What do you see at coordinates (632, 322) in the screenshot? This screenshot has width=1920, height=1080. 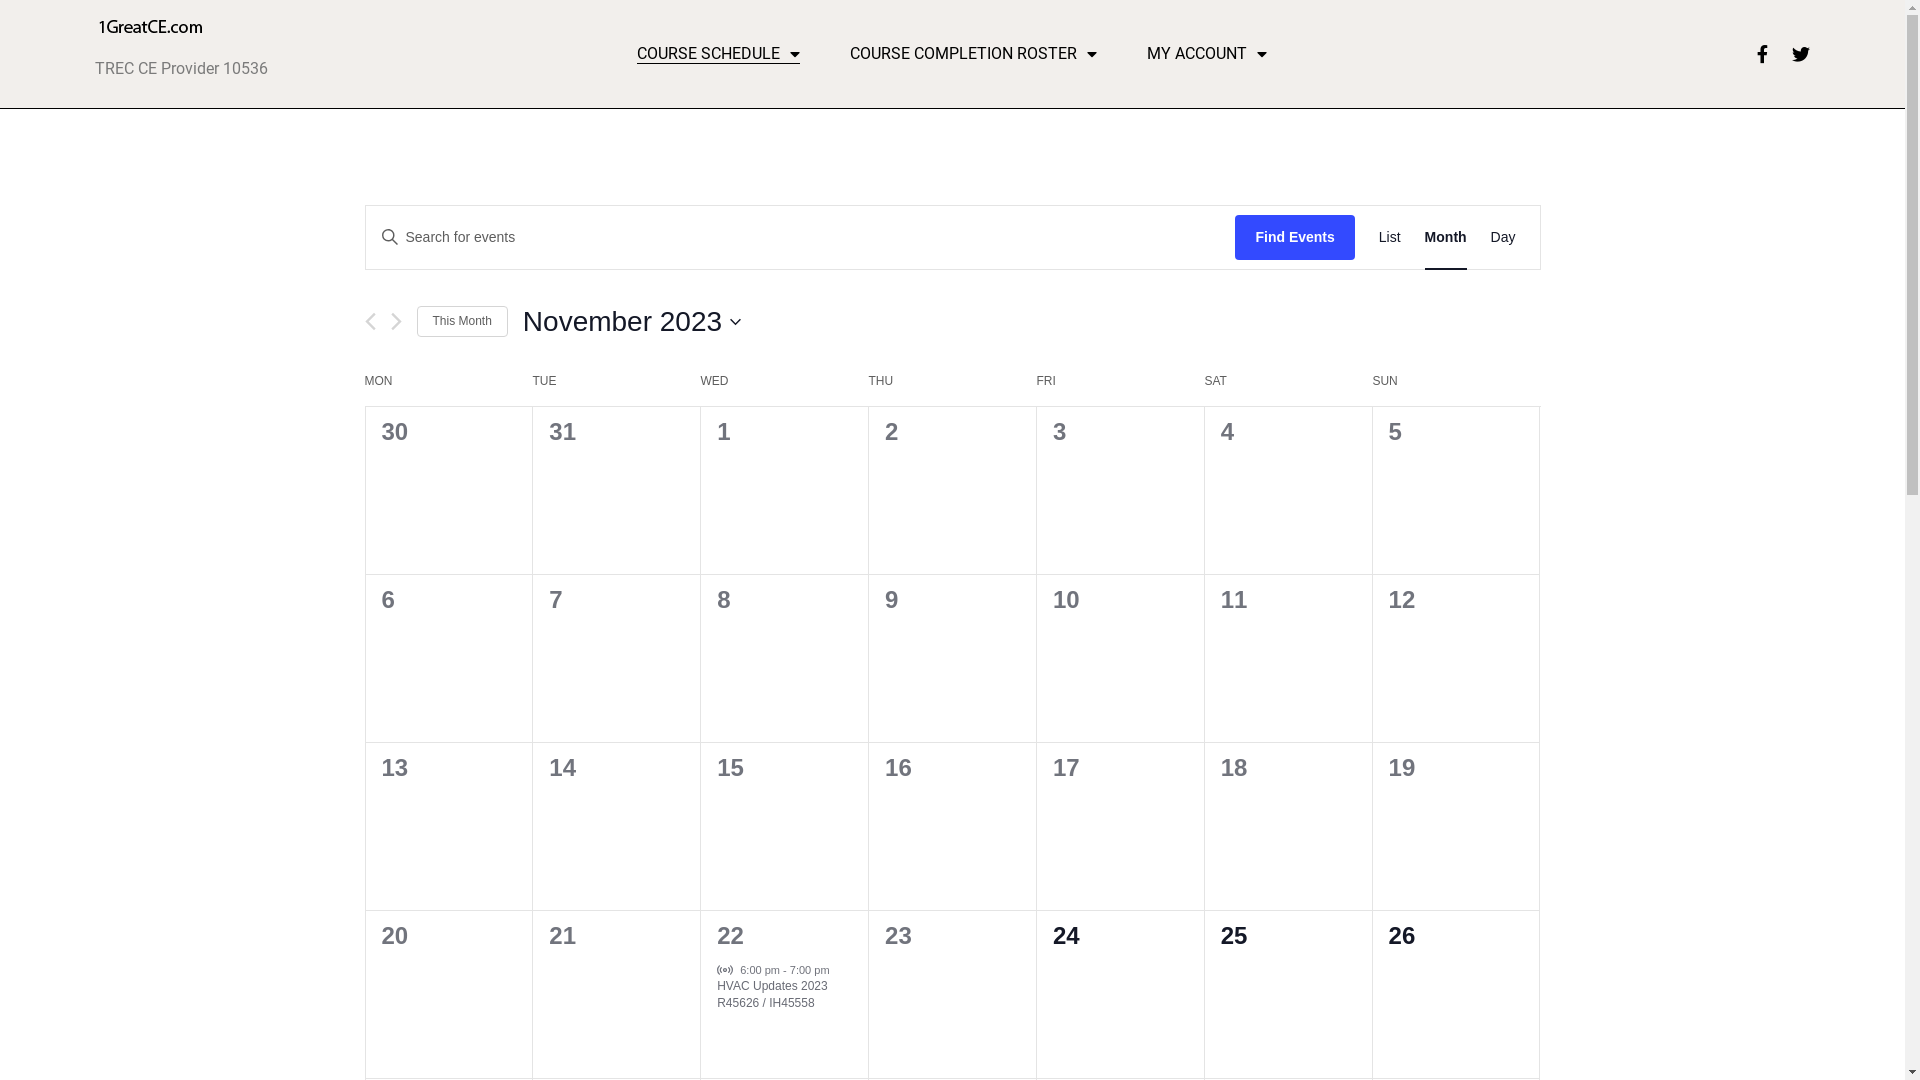 I see `November 2023` at bounding box center [632, 322].